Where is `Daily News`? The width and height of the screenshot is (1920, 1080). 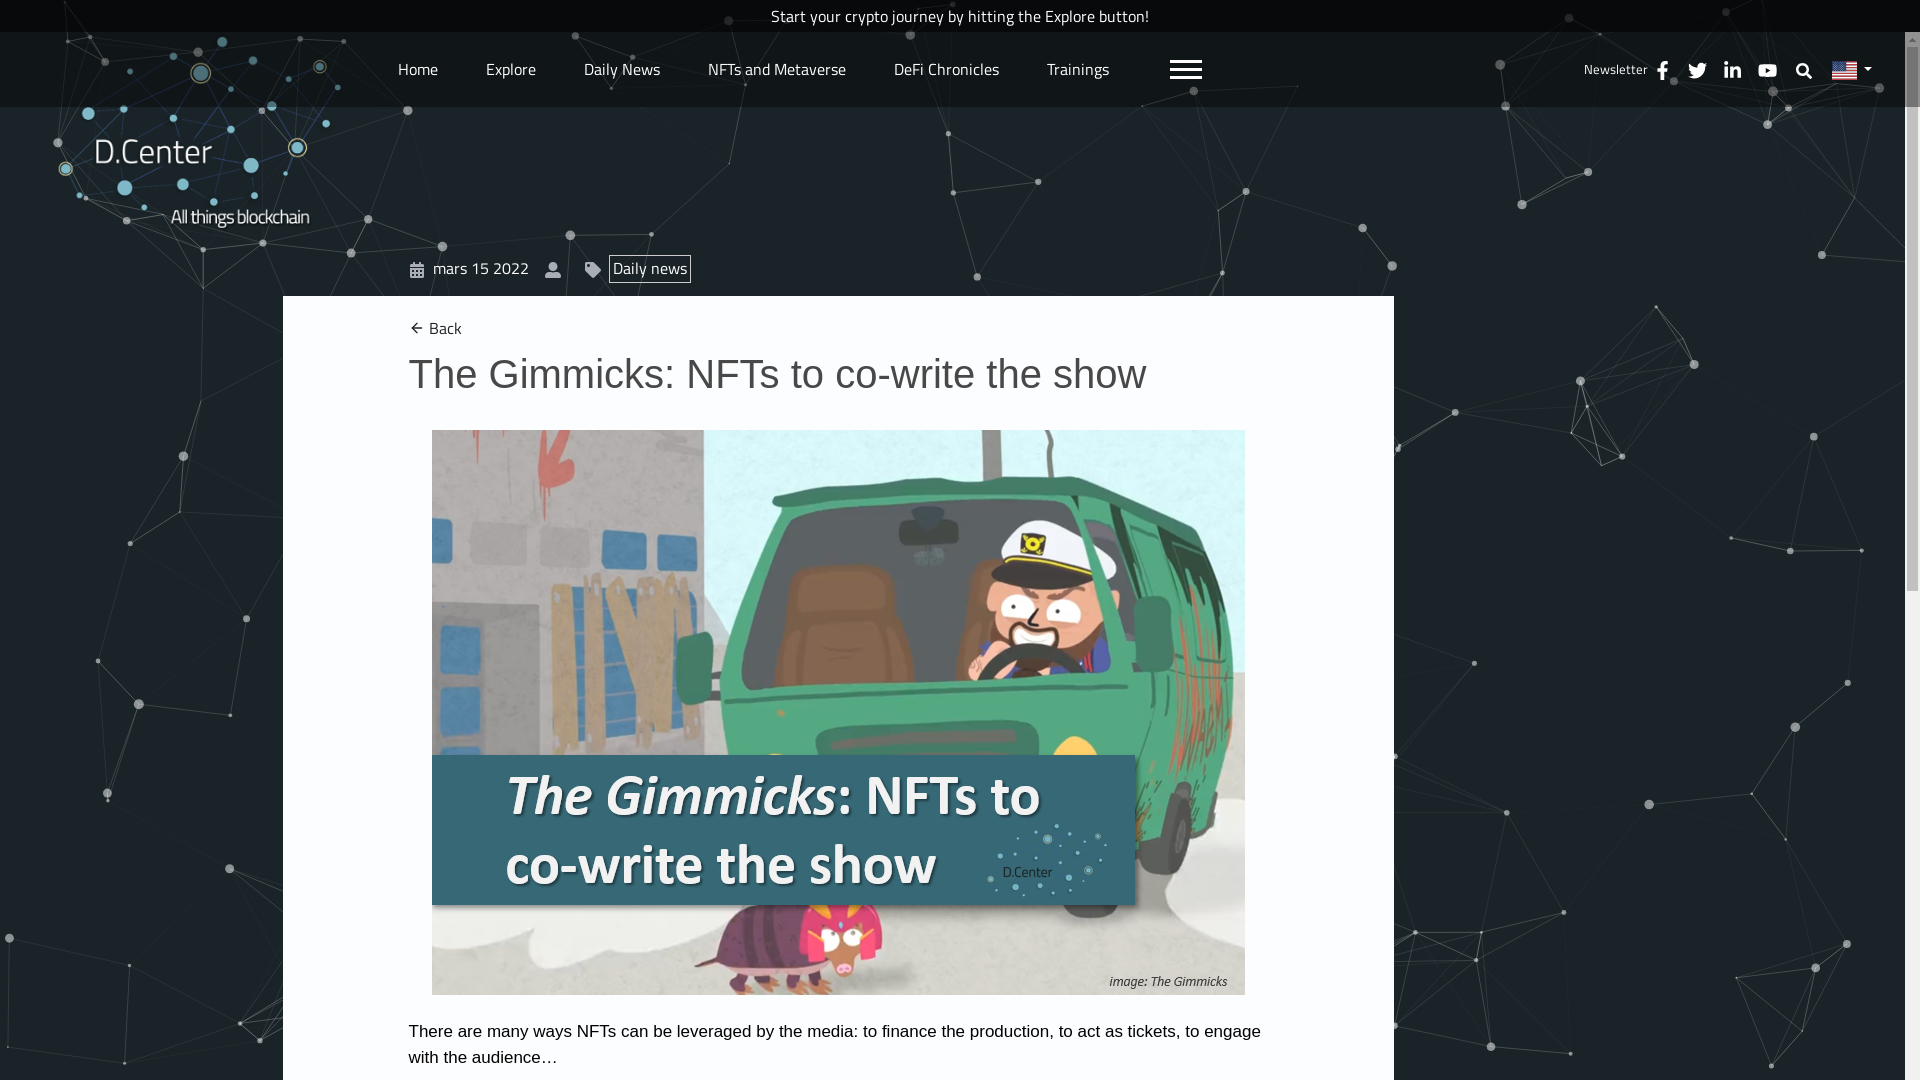 Daily News is located at coordinates (622, 69).